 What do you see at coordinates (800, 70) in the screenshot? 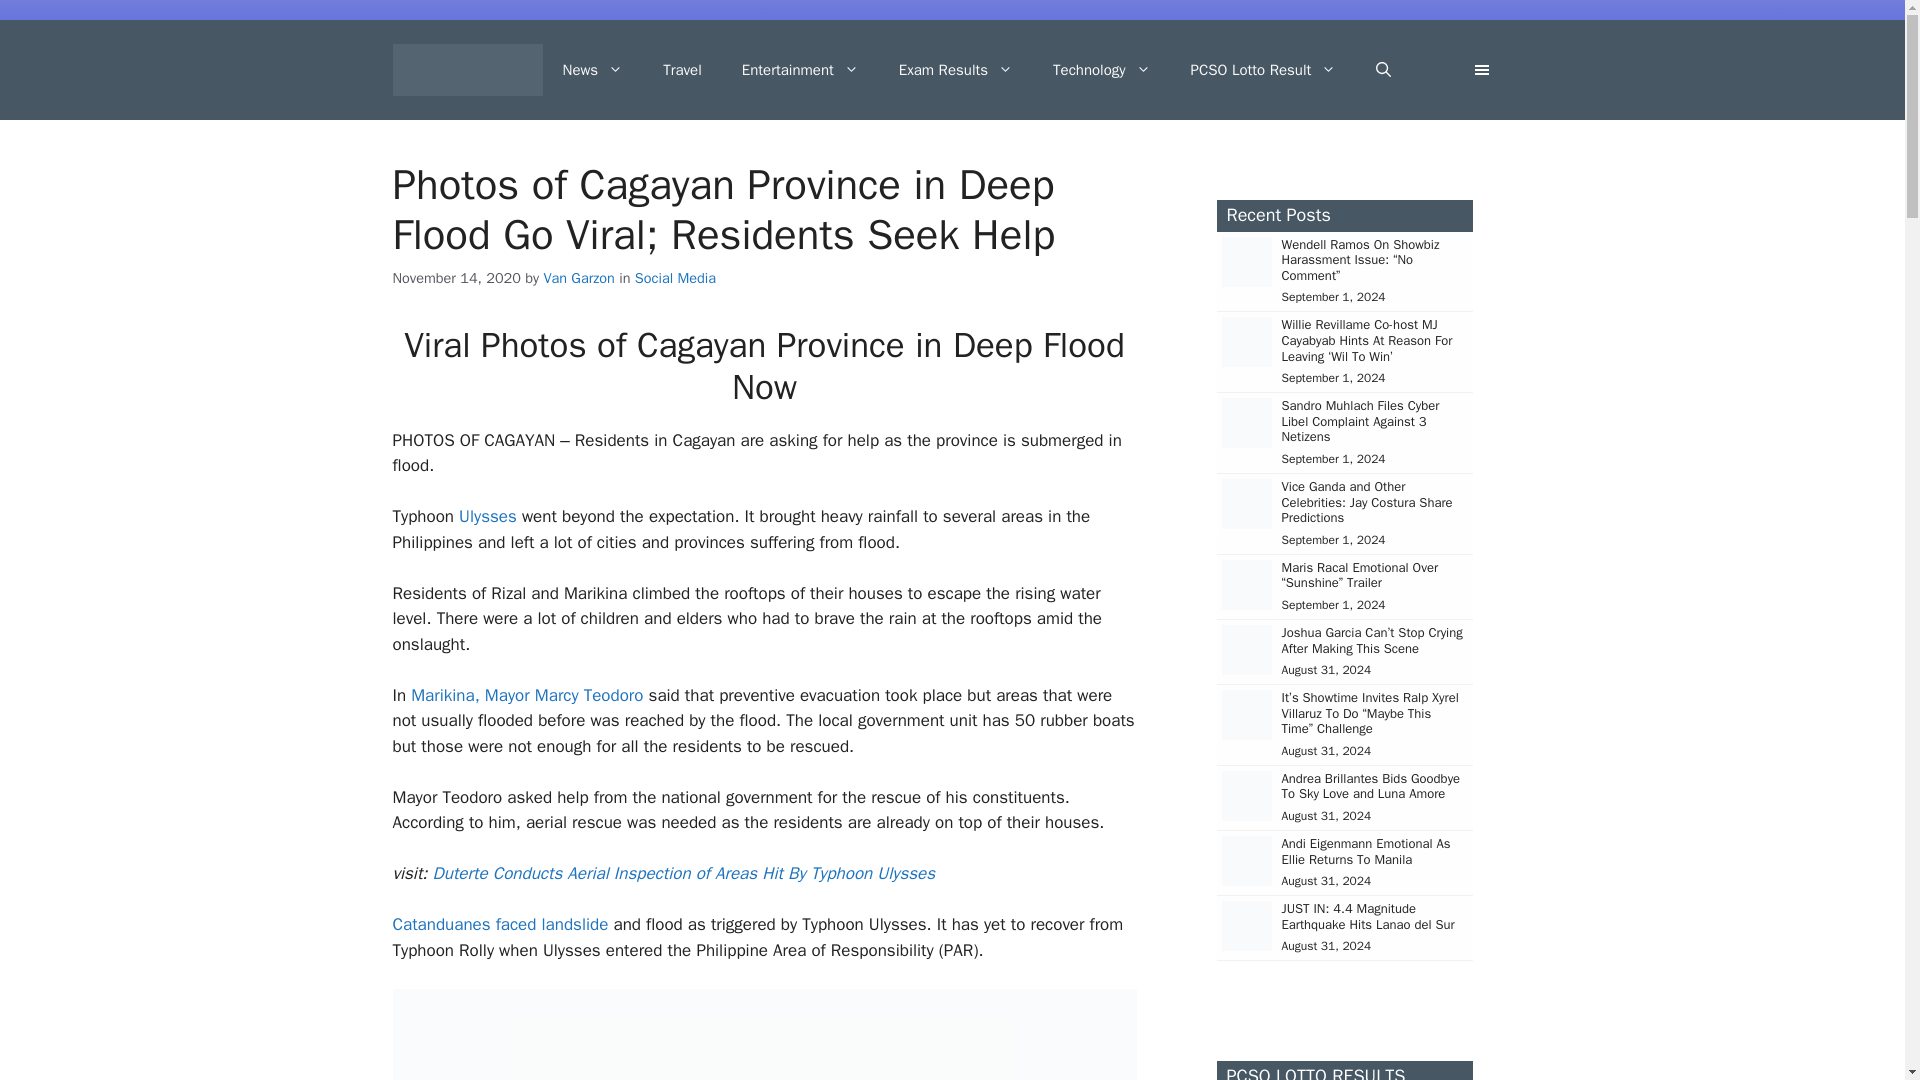
I see `Entertainment` at bounding box center [800, 70].